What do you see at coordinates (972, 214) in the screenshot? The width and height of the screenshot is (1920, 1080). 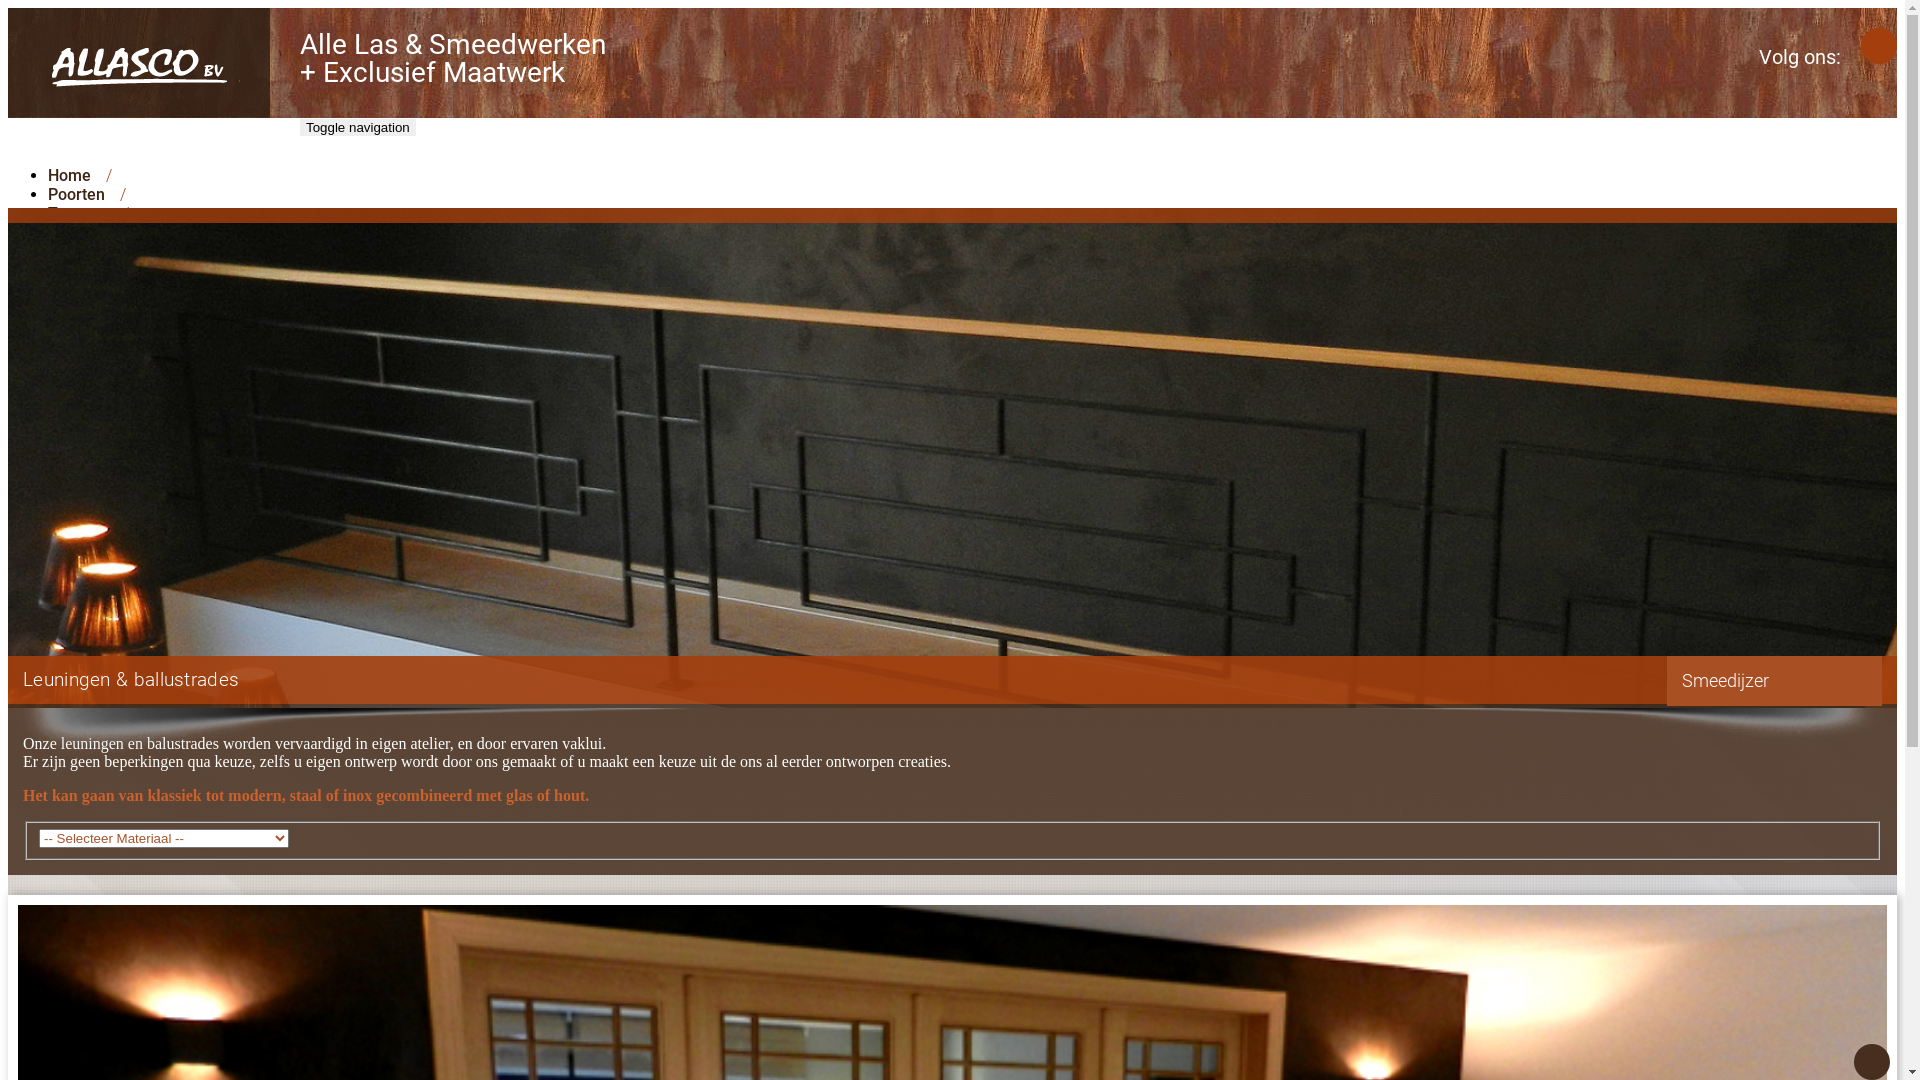 I see `Trappen` at bounding box center [972, 214].